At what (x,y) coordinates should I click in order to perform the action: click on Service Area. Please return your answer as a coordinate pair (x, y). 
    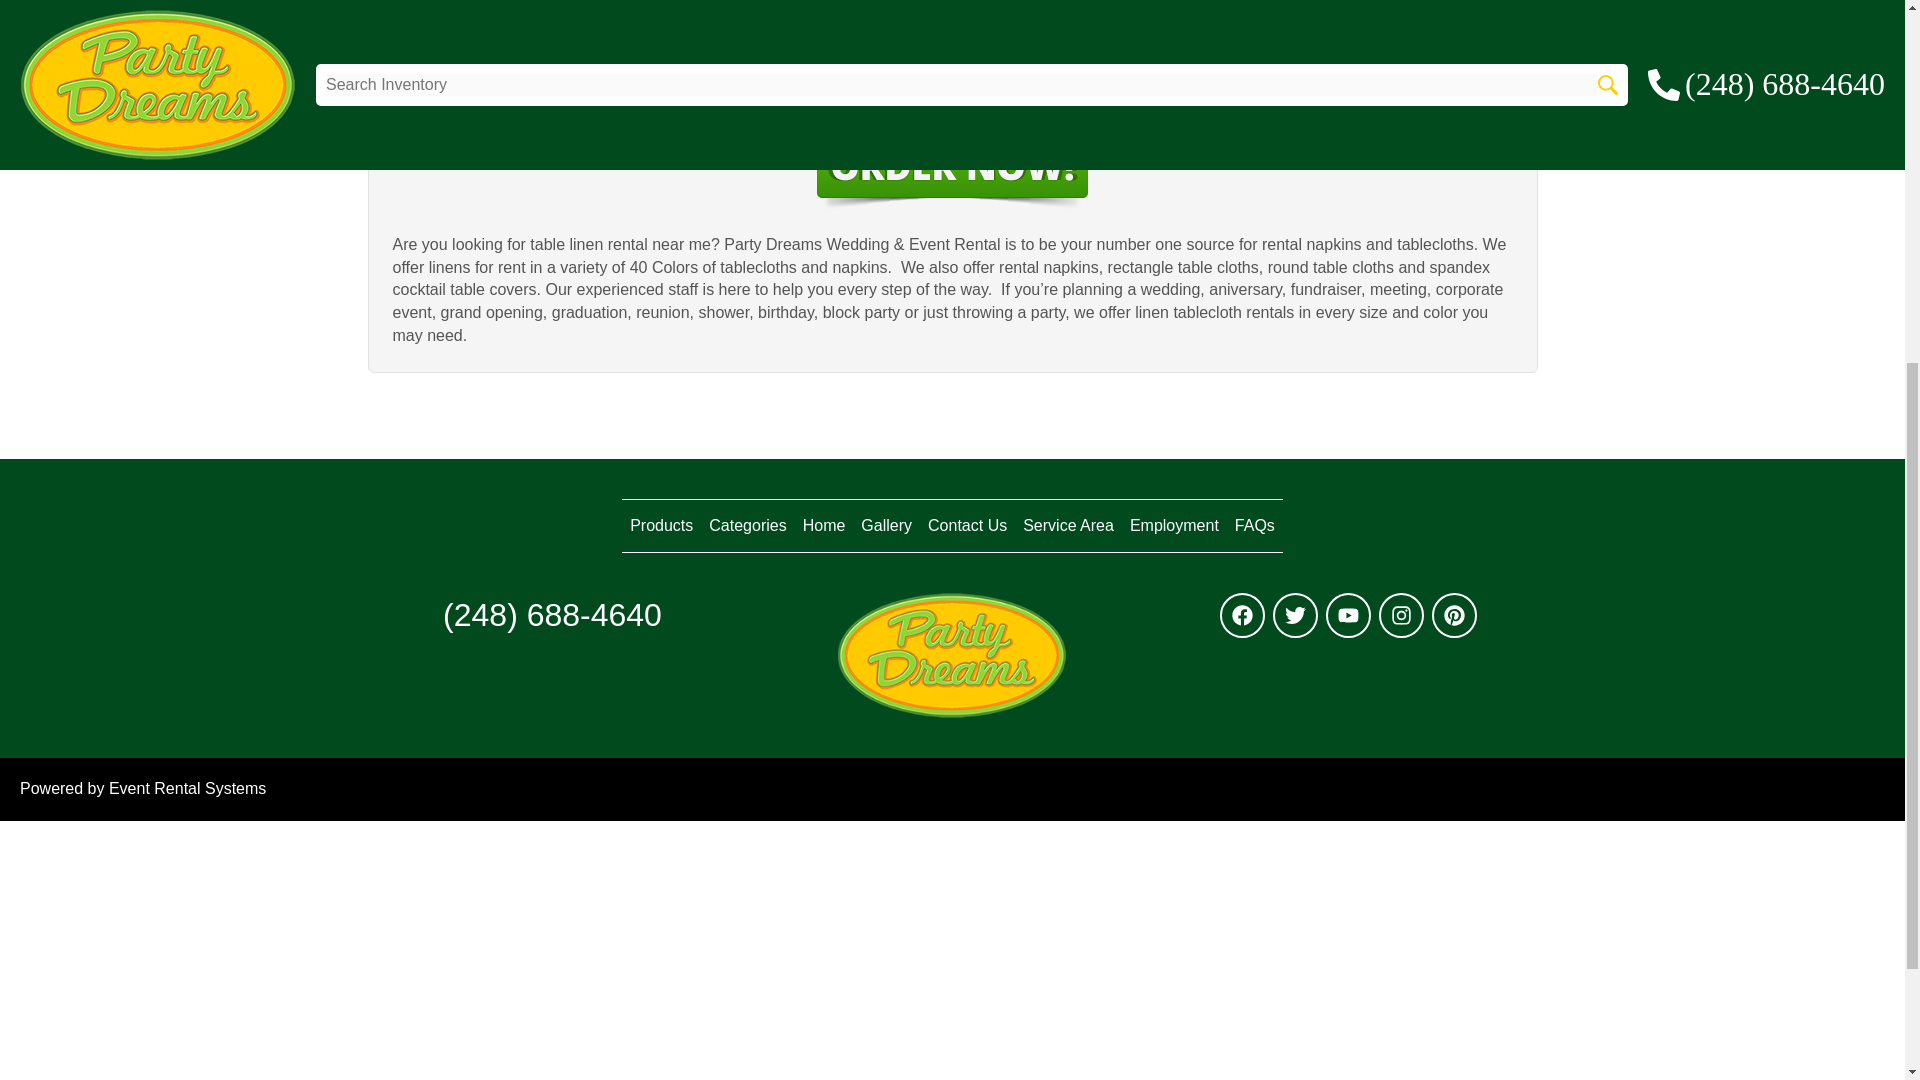
    Looking at the image, I should click on (1068, 525).